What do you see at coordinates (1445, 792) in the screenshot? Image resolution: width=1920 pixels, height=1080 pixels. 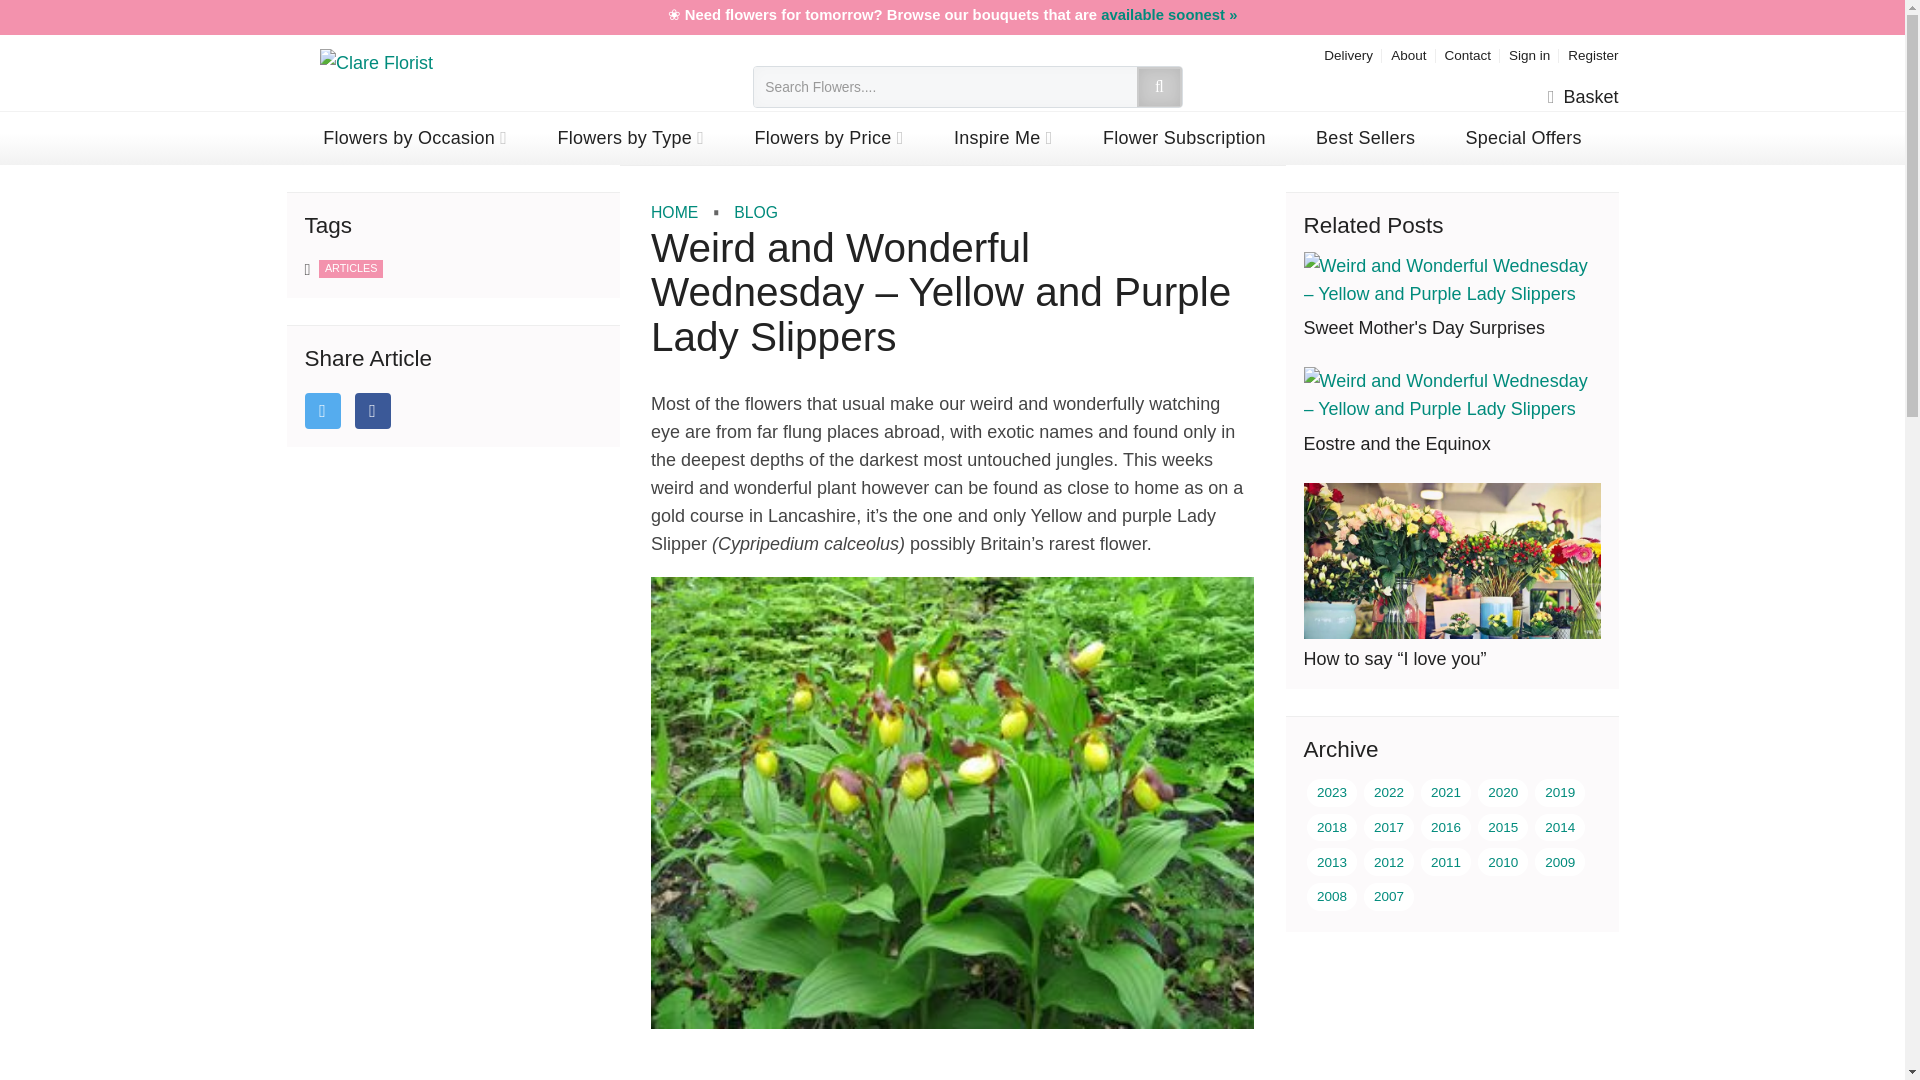 I see `Show posts from 2021` at bounding box center [1445, 792].